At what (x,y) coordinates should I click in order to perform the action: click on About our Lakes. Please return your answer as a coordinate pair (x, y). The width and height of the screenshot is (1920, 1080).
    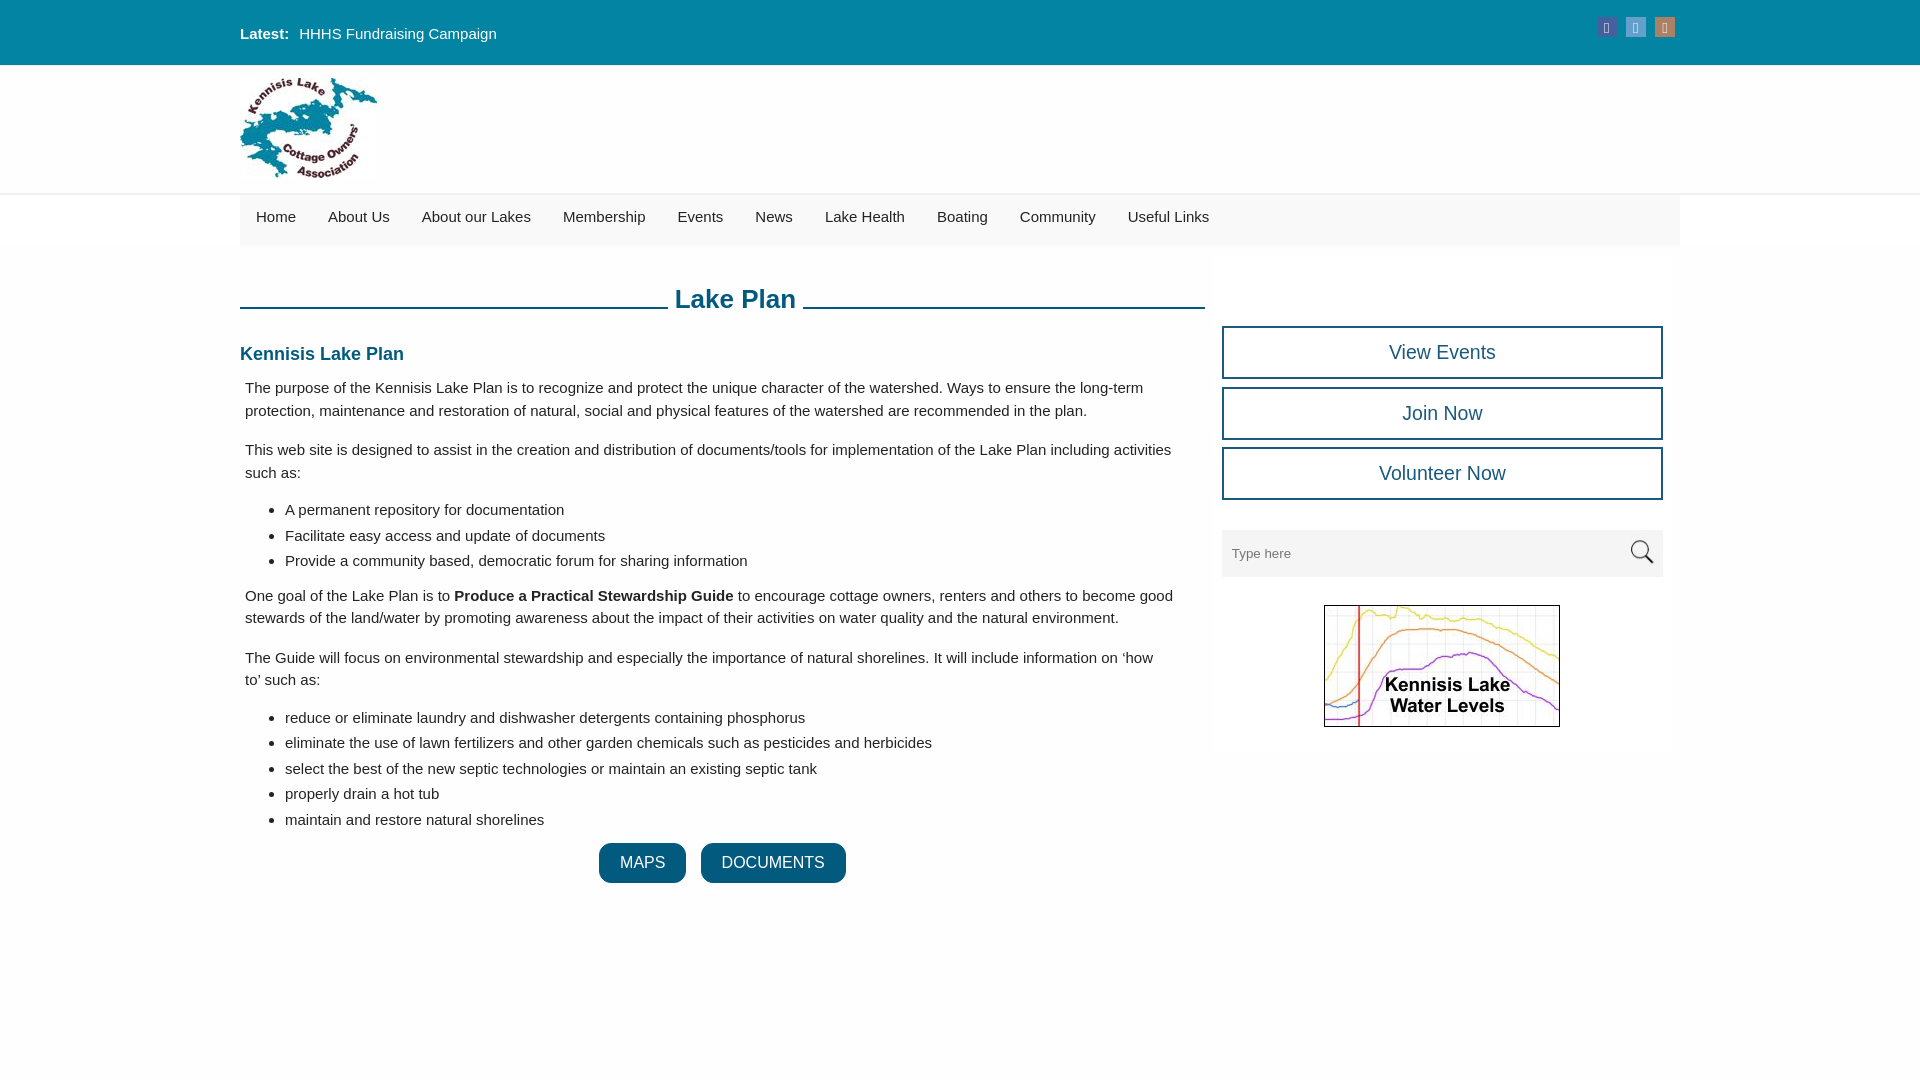
    Looking at the image, I should click on (476, 220).